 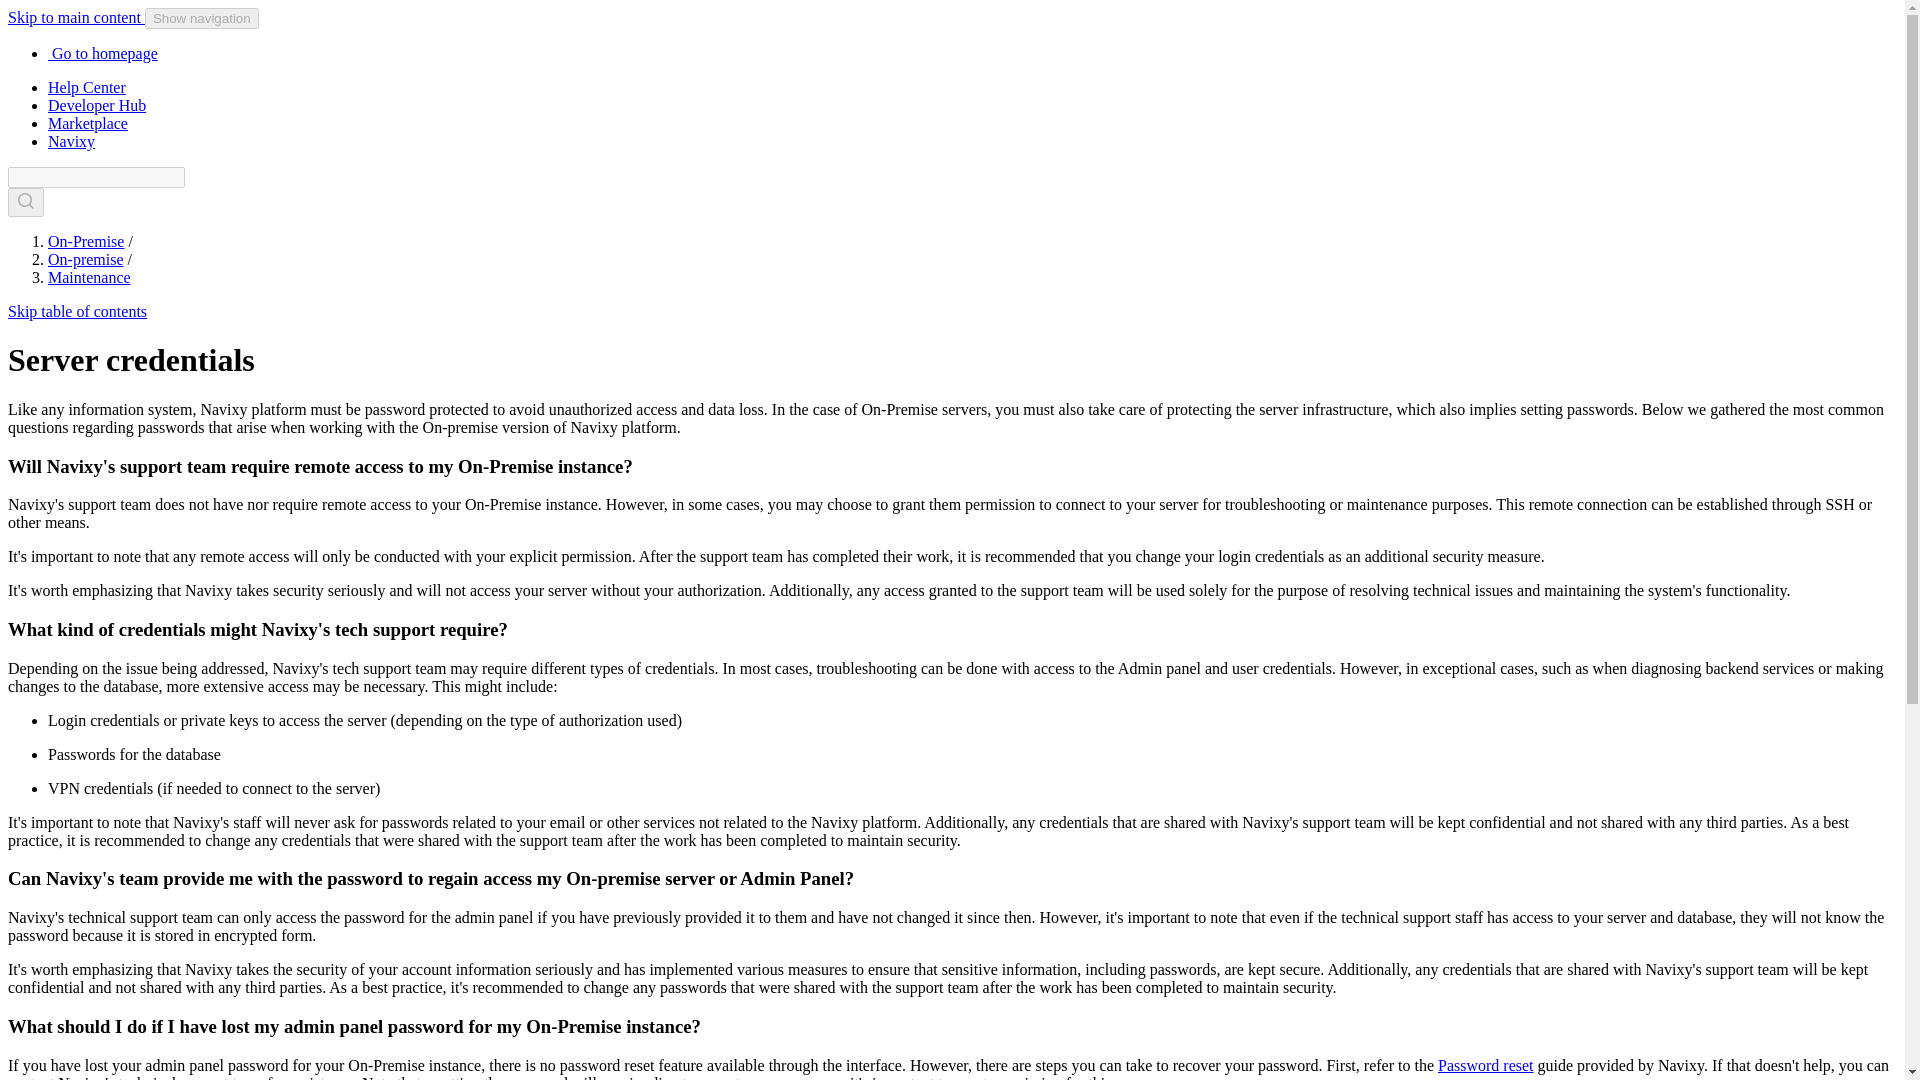 I want to click on Marketplace, so click(x=88, y=122).